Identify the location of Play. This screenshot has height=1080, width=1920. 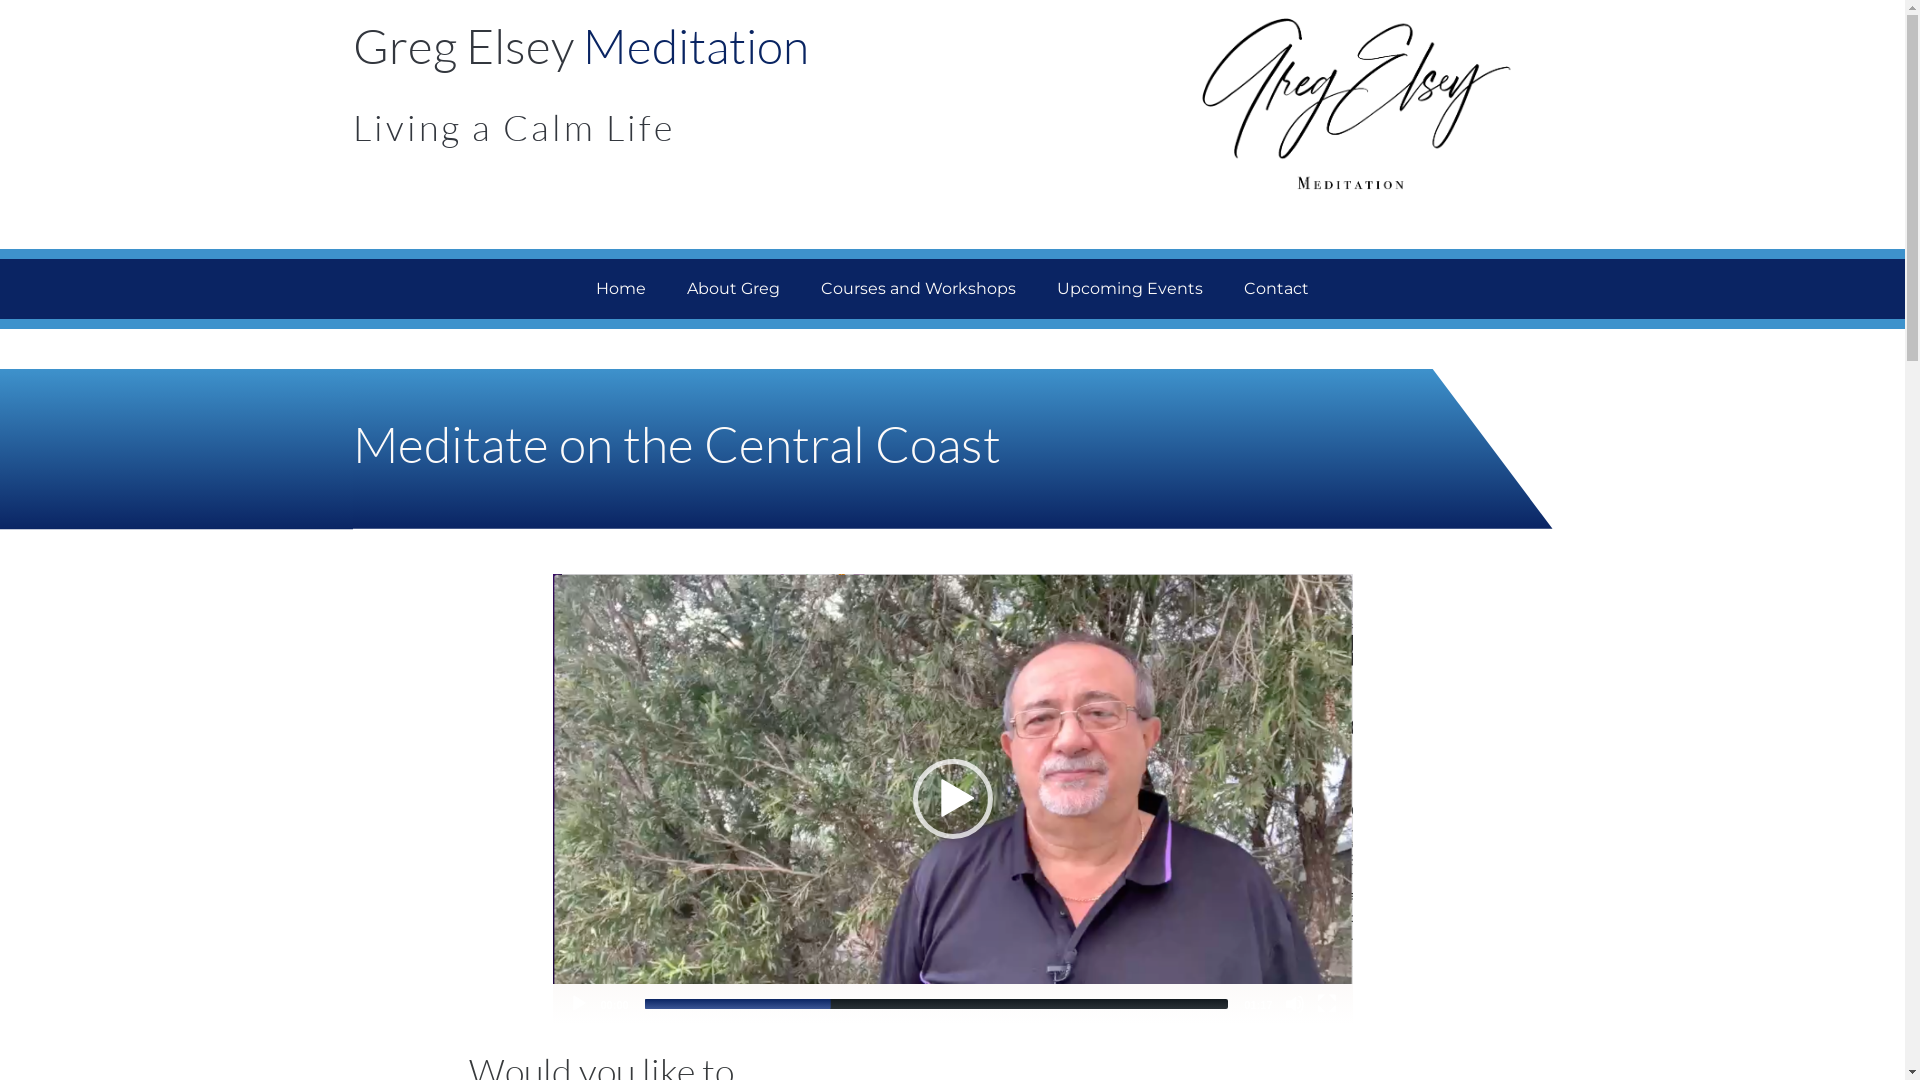
(578, 1004).